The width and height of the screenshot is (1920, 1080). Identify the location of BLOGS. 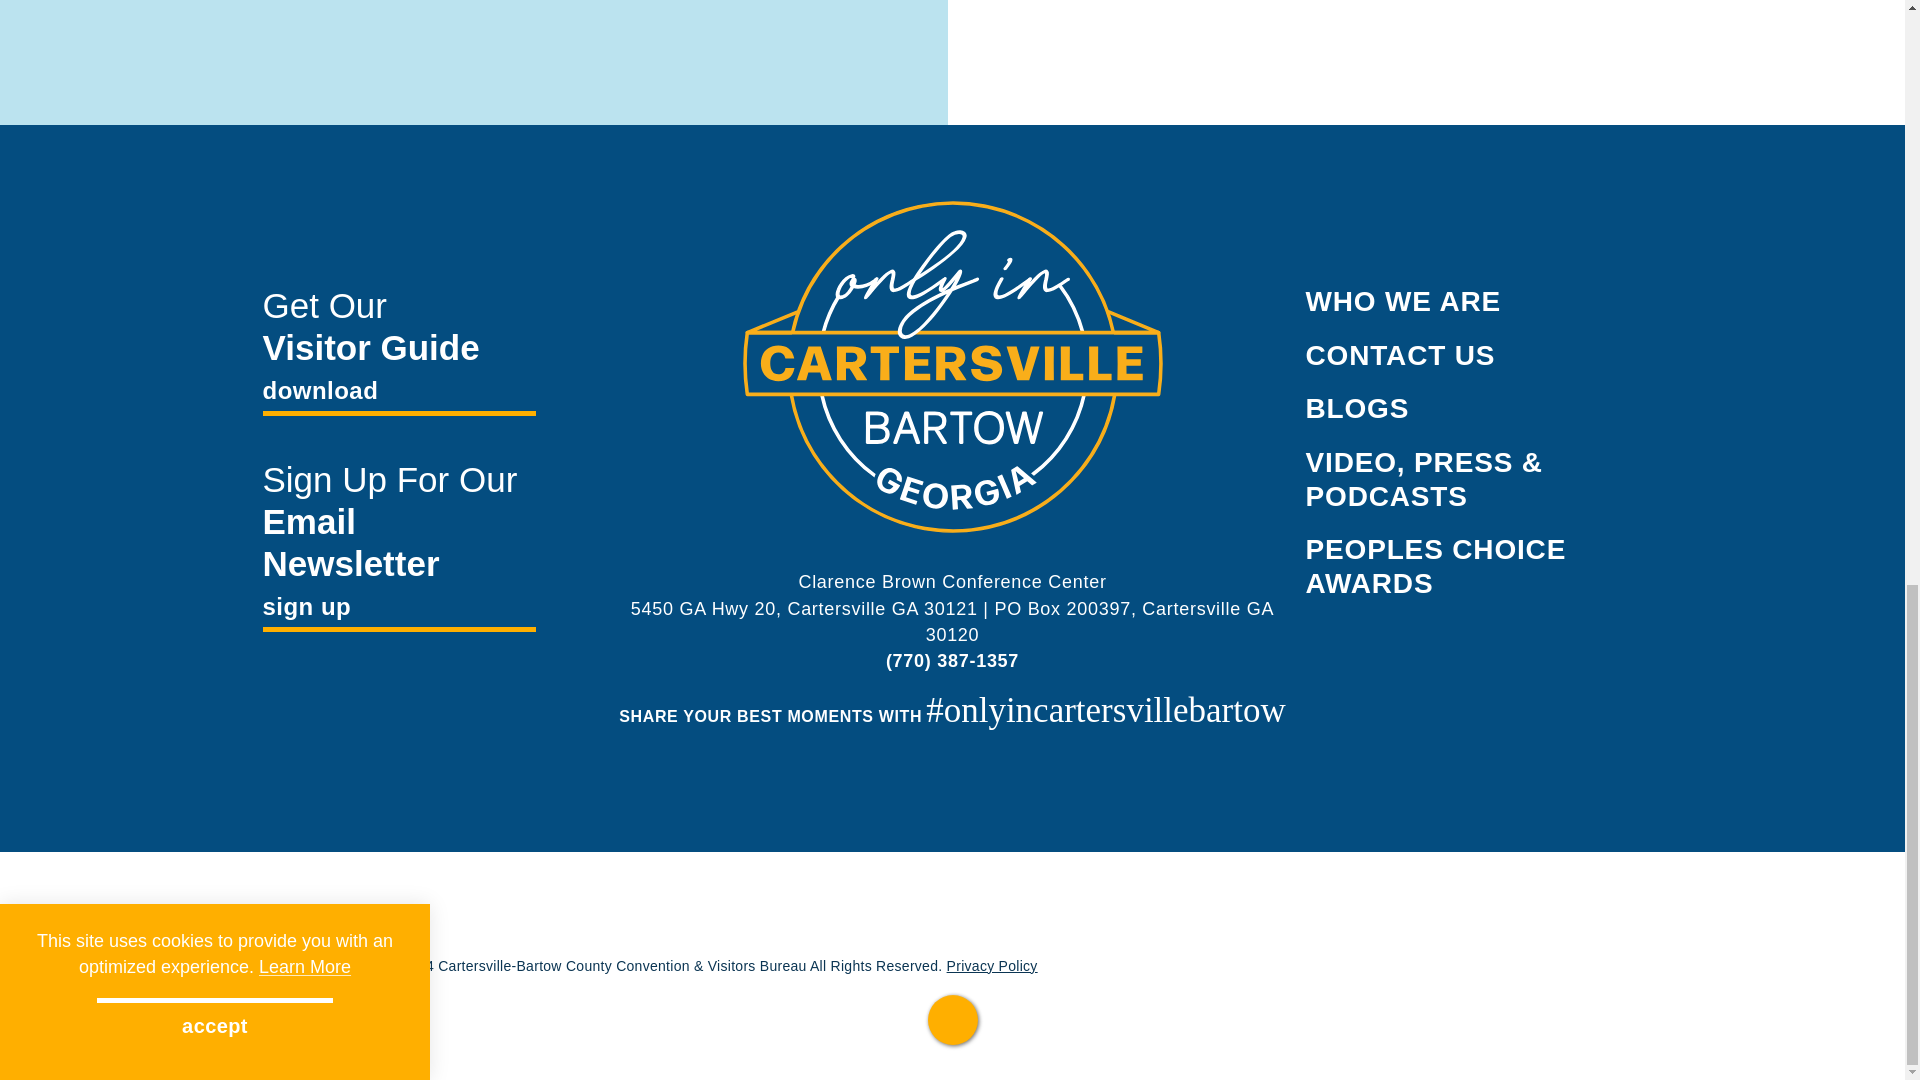
(1357, 408).